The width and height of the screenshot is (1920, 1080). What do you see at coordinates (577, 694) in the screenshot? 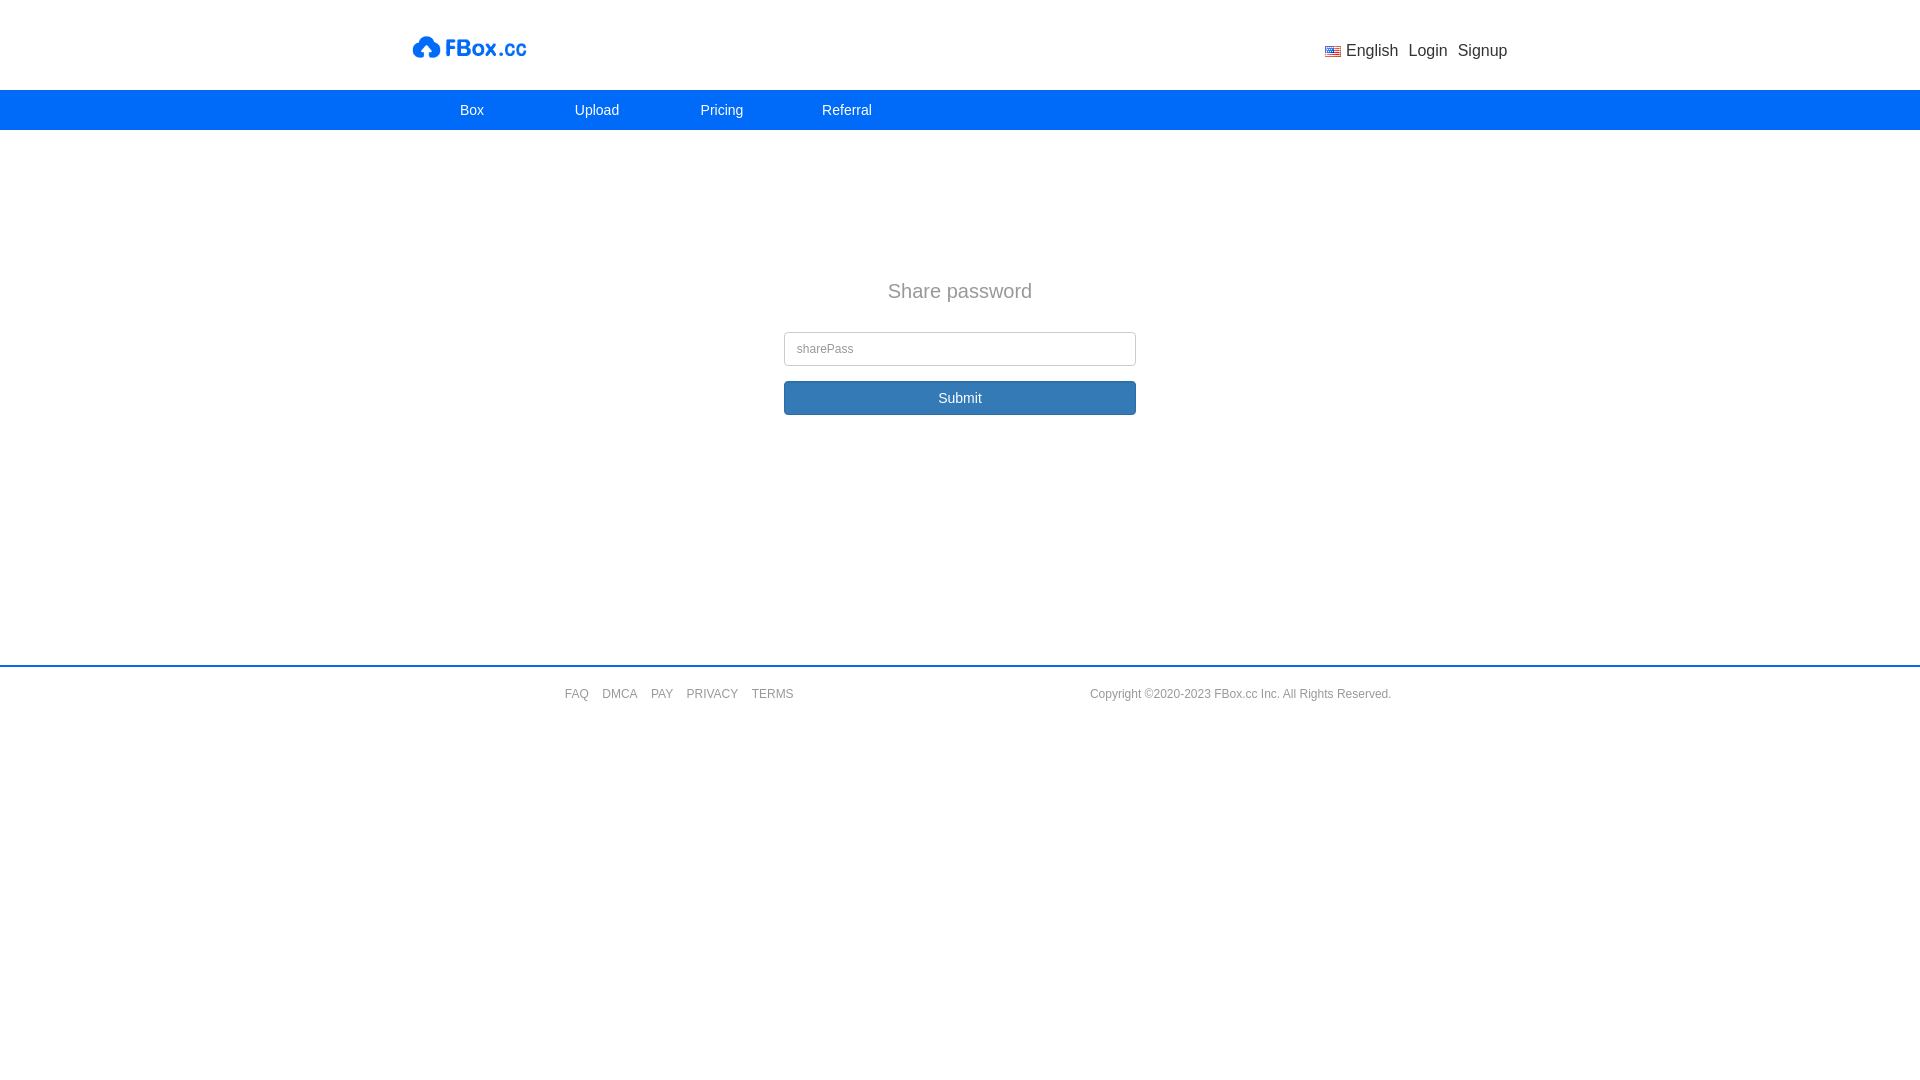
I see `FAQ` at bounding box center [577, 694].